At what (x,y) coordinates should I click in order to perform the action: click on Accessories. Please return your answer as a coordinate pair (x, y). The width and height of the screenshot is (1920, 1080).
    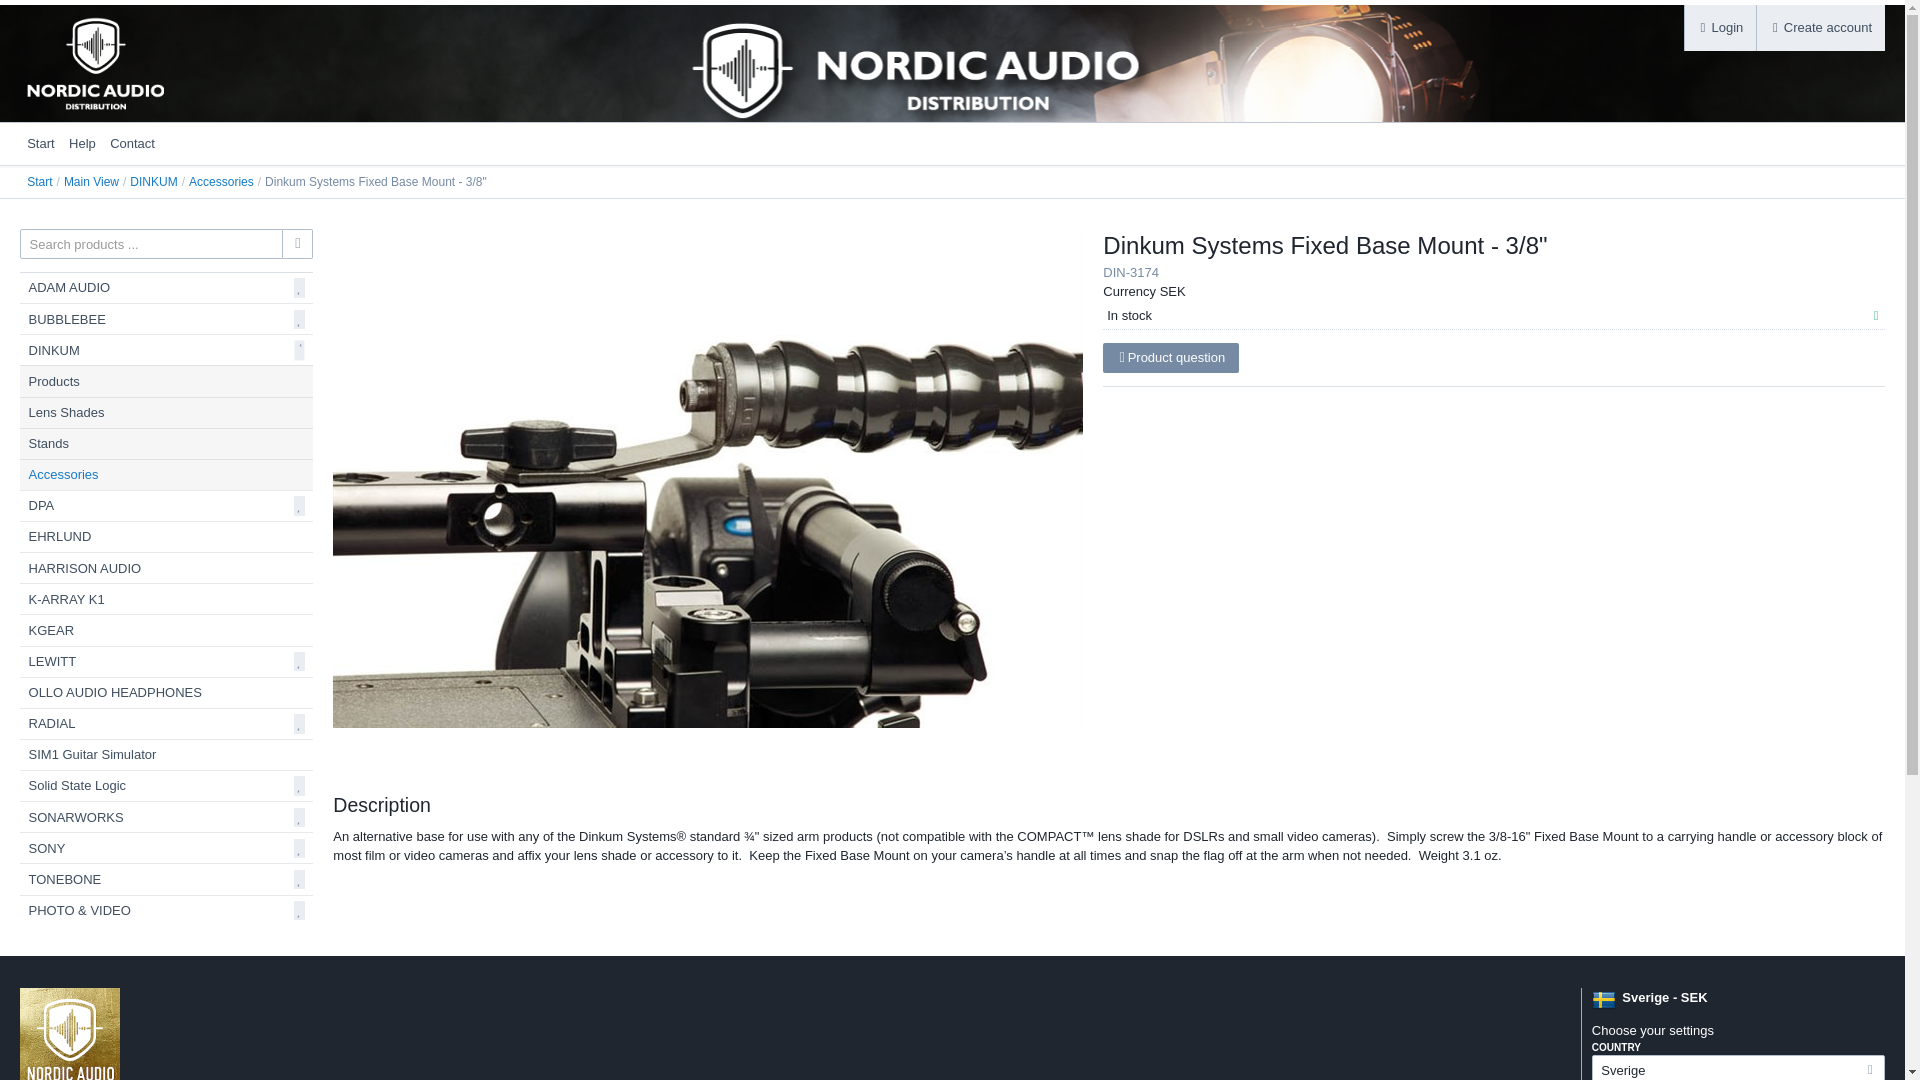
    Looking at the image, I should click on (220, 182).